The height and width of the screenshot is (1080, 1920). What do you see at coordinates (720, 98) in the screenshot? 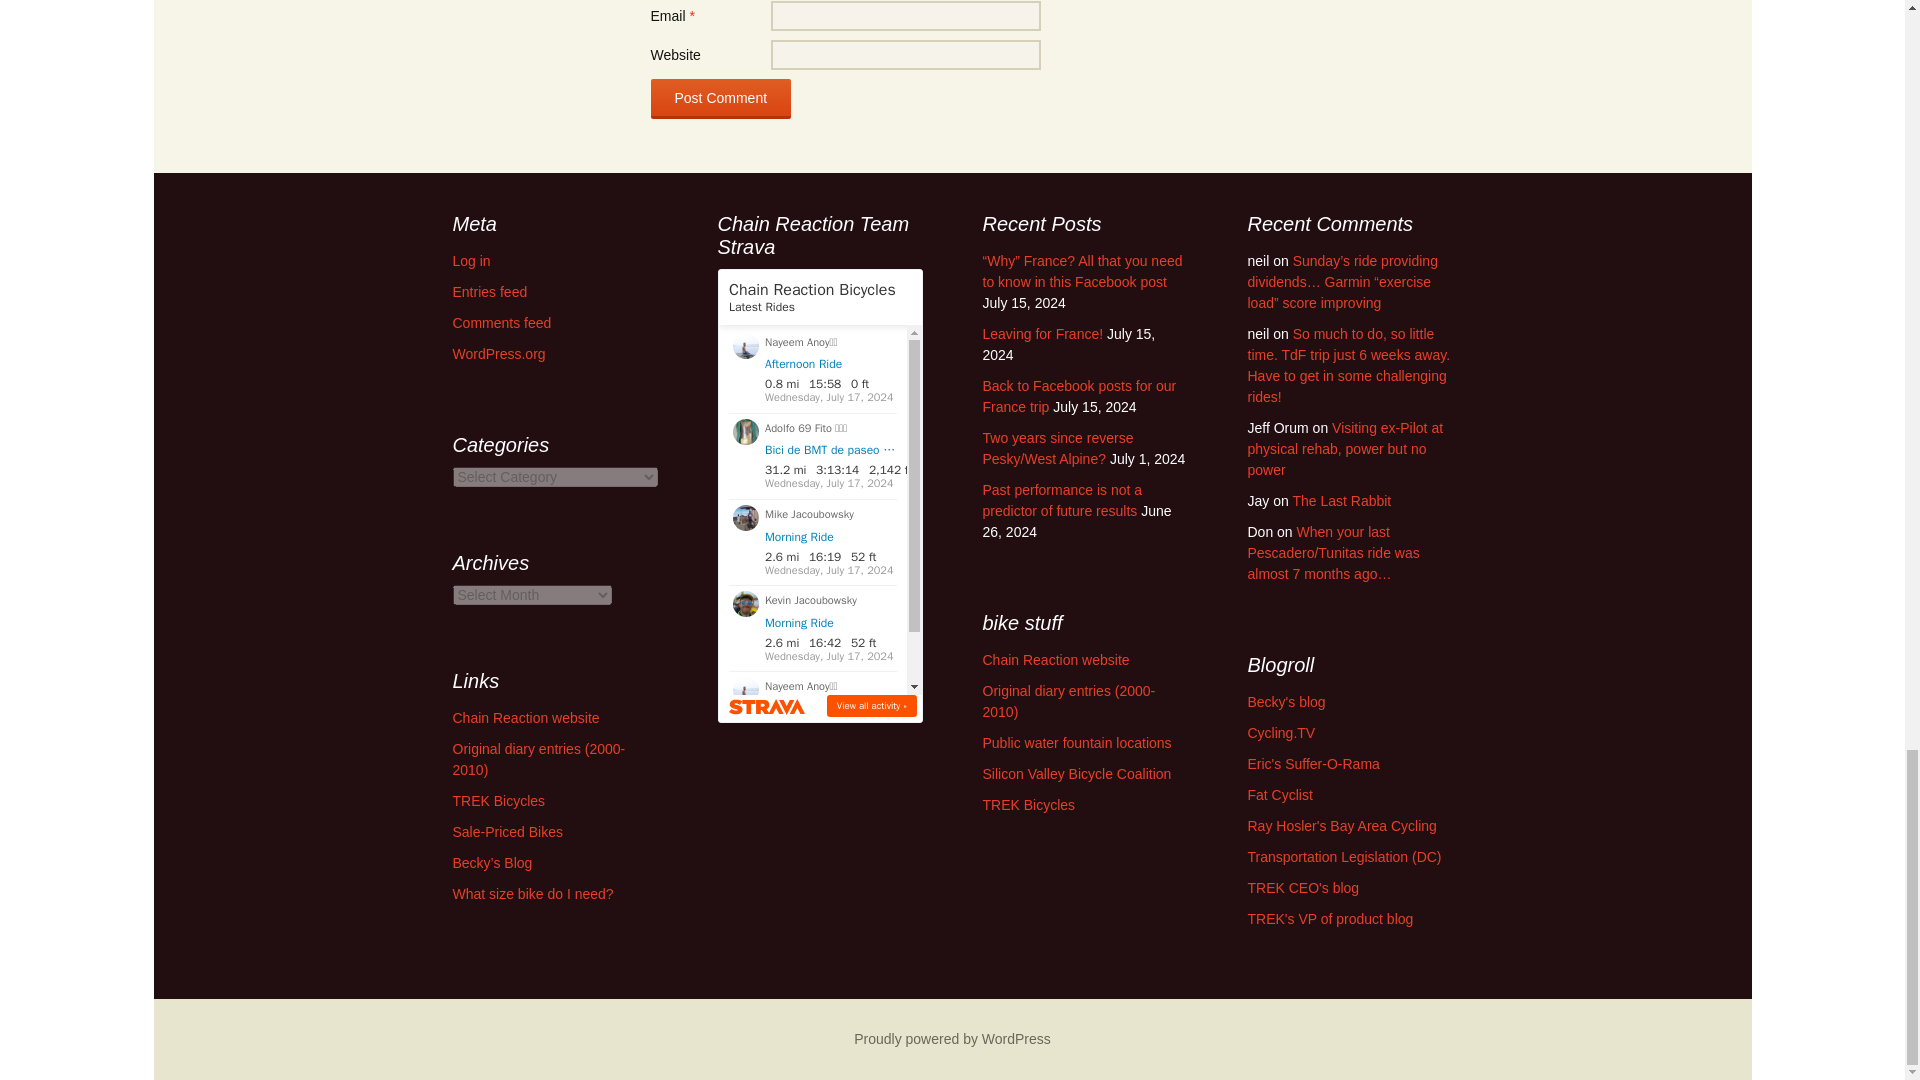
I see `Post Comment` at bounding box center [720, 98].